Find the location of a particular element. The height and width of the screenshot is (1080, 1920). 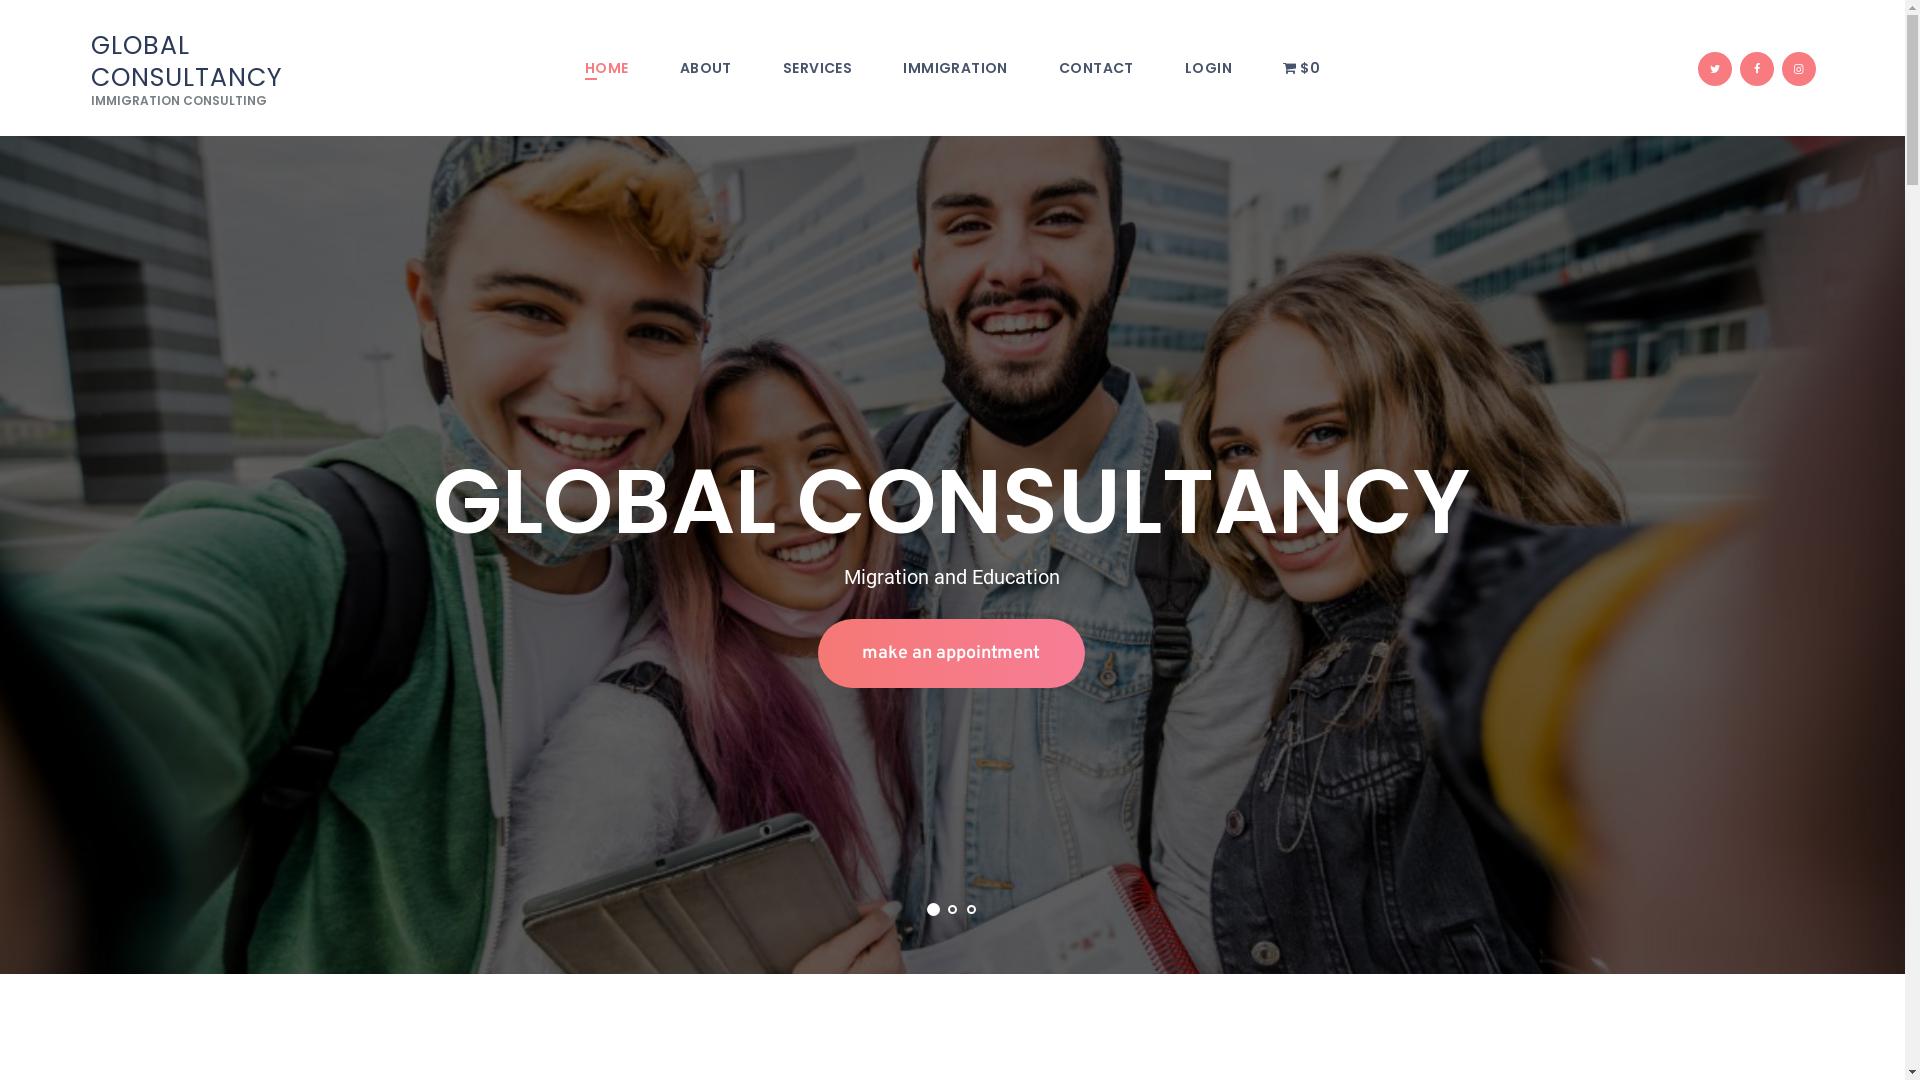

GLOBAL CONSULTANCY
IMMIGRATION CONSULTING is located at coordinates (222, 69).